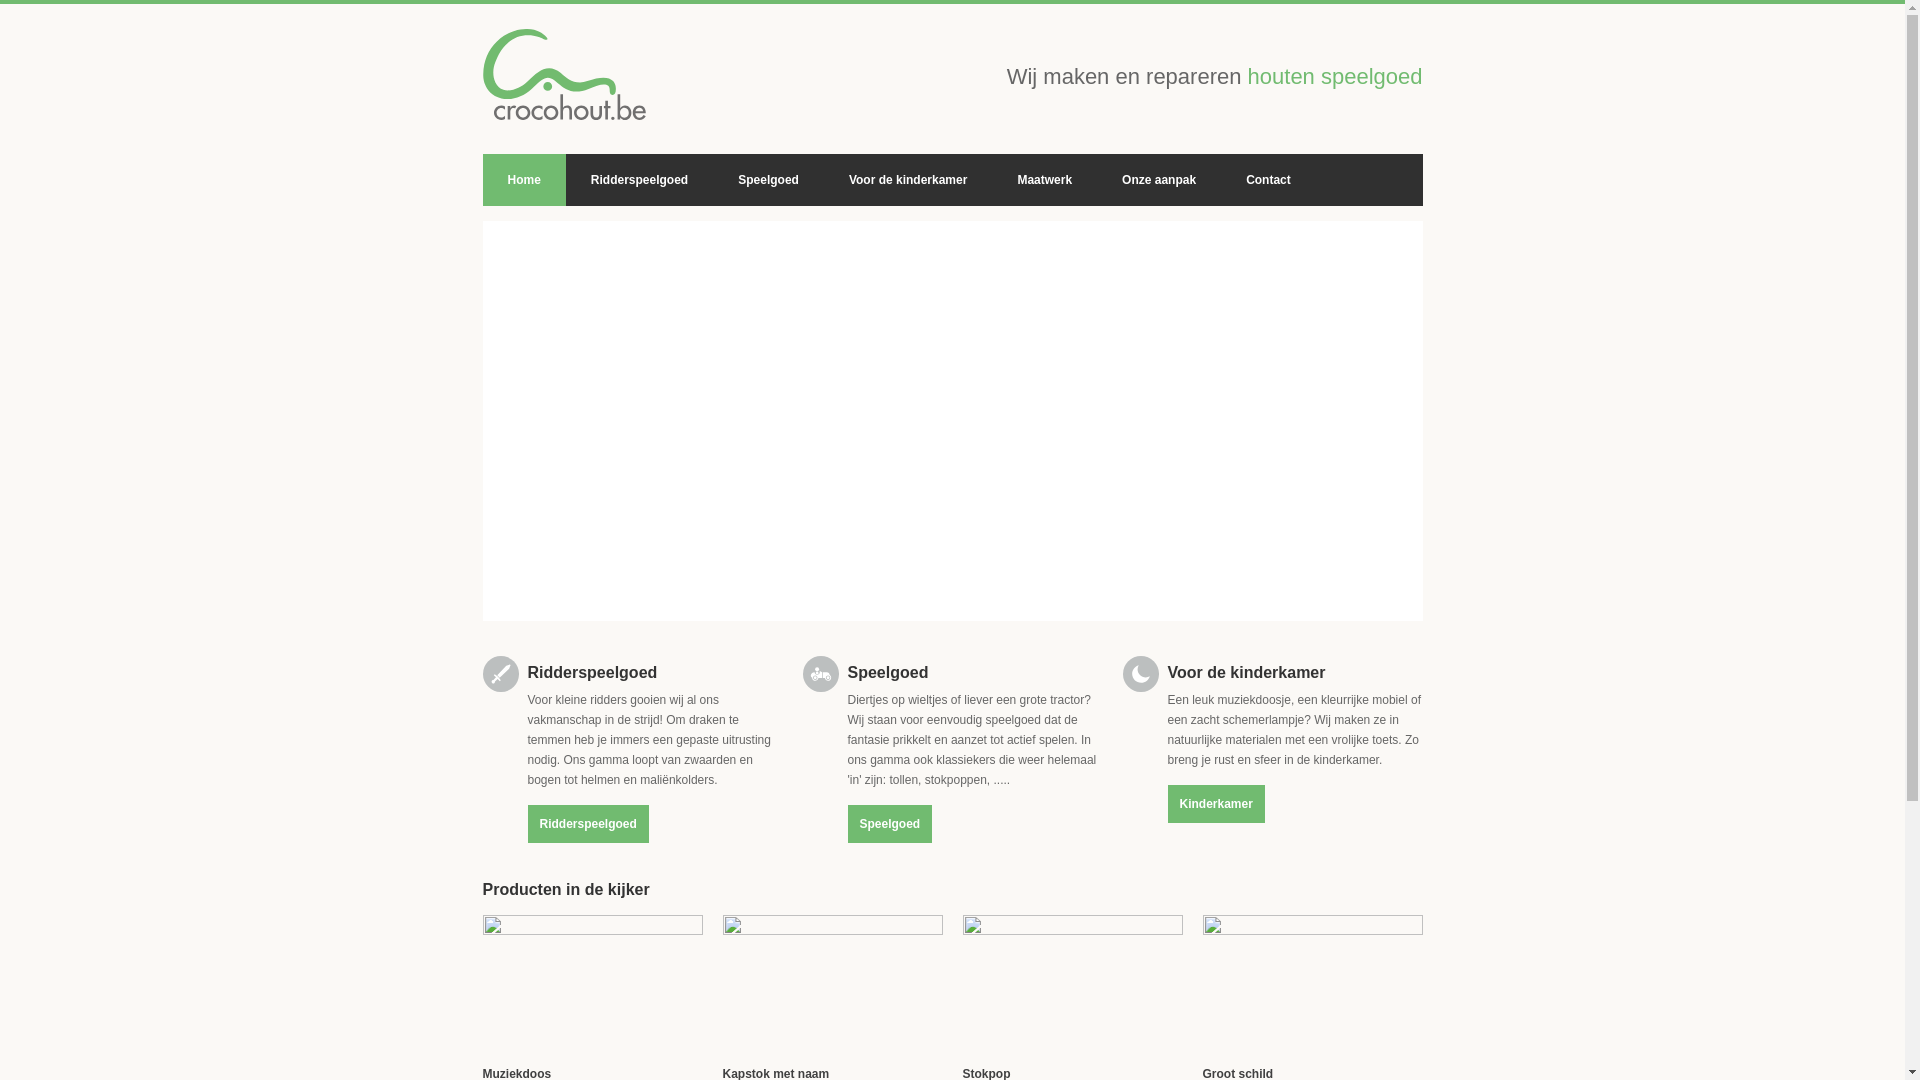  What do you see at coordinates (1216, 804) in the screenshot?
I see `Kinderkamer` at bounding box center [1216, 804].